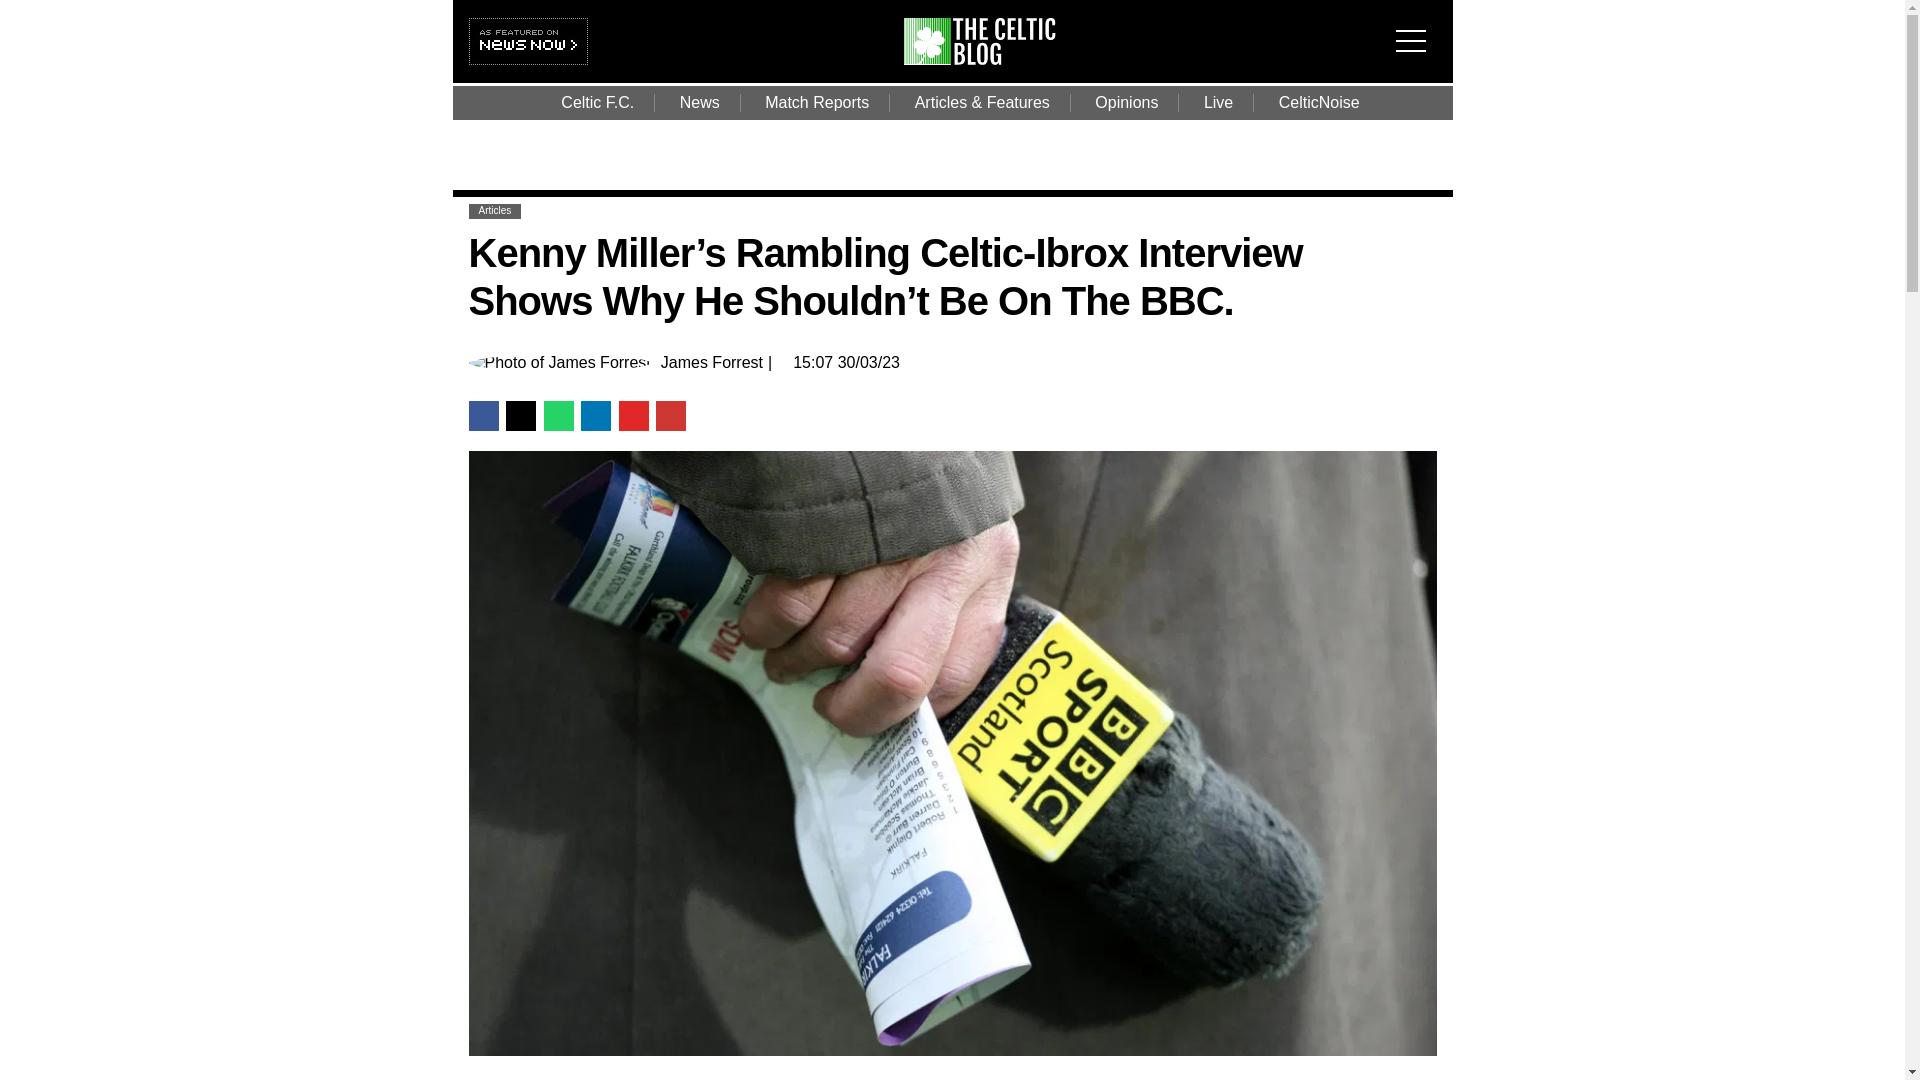 The width and height of the screenshot is (1920, 1080). I want to click on Celtic F.C., so click(598, 102).